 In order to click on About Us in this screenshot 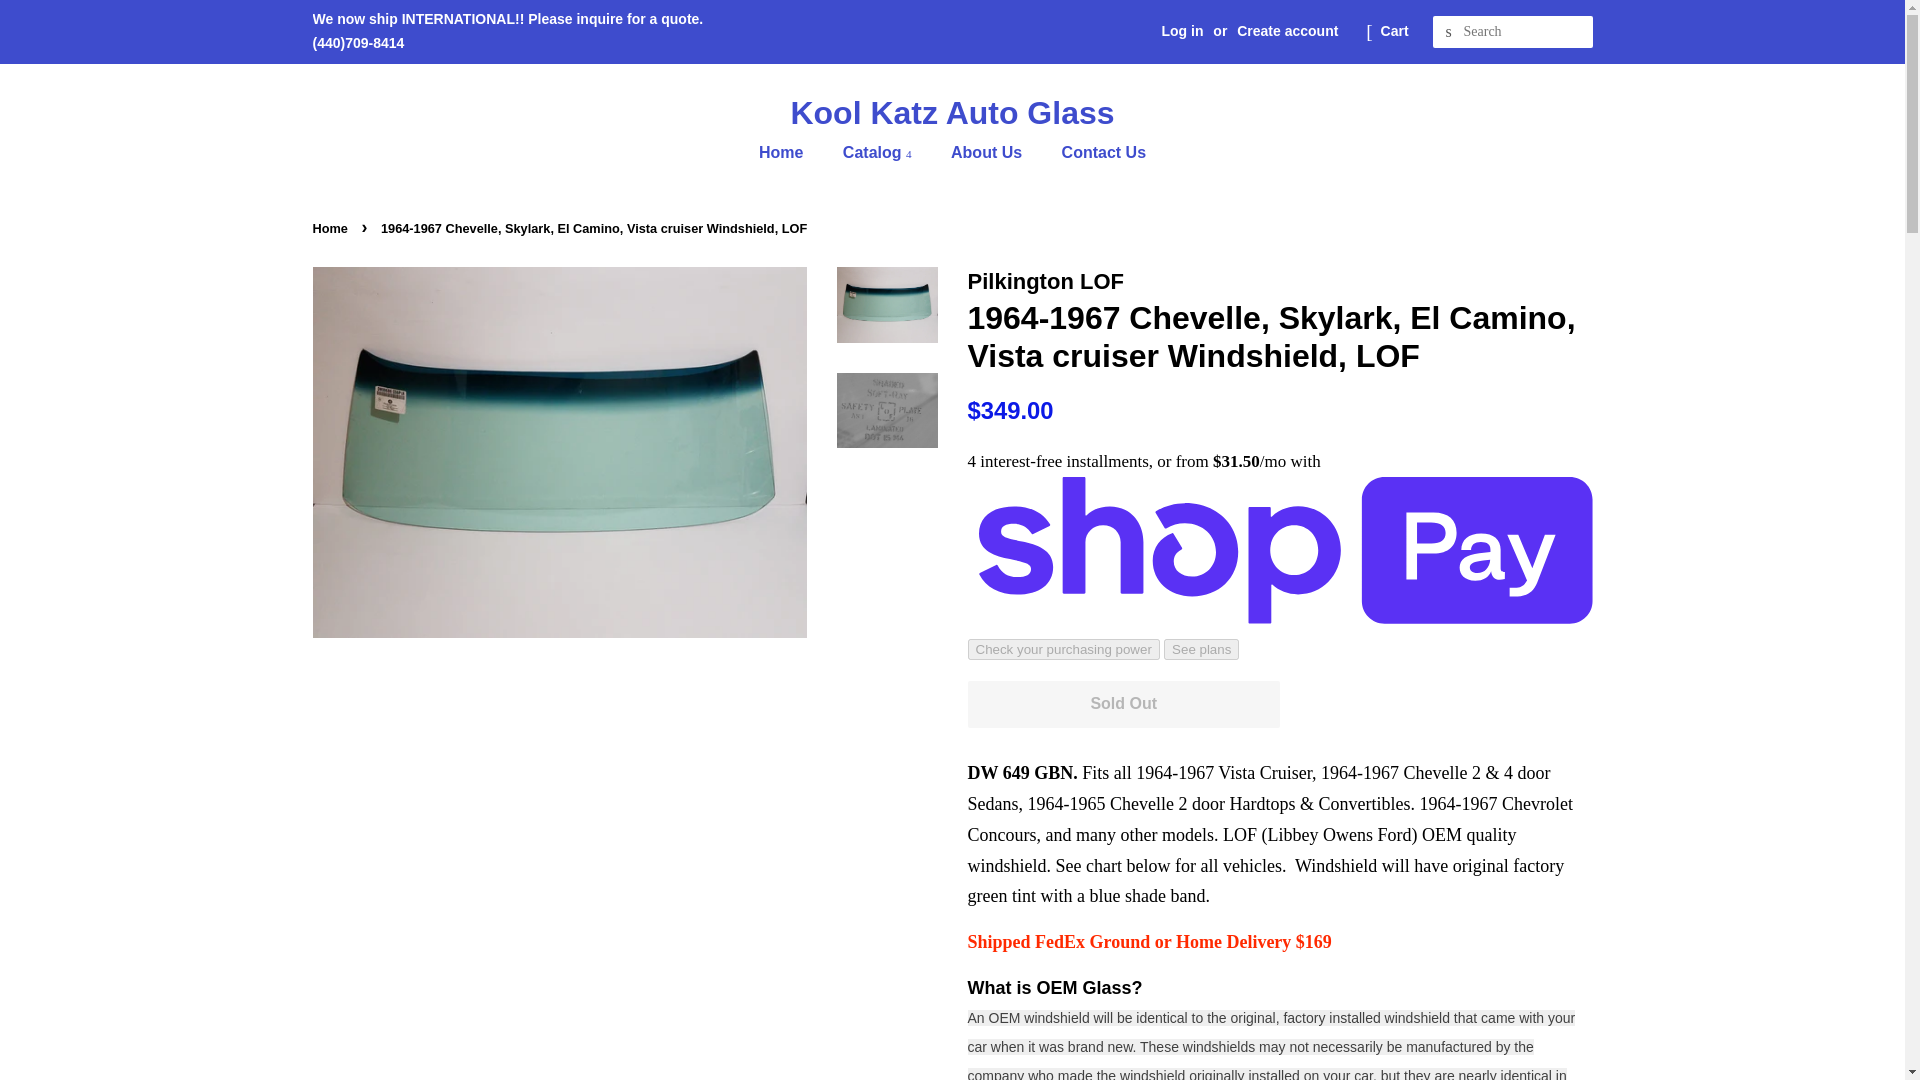, I will do `click(989, 152)`.